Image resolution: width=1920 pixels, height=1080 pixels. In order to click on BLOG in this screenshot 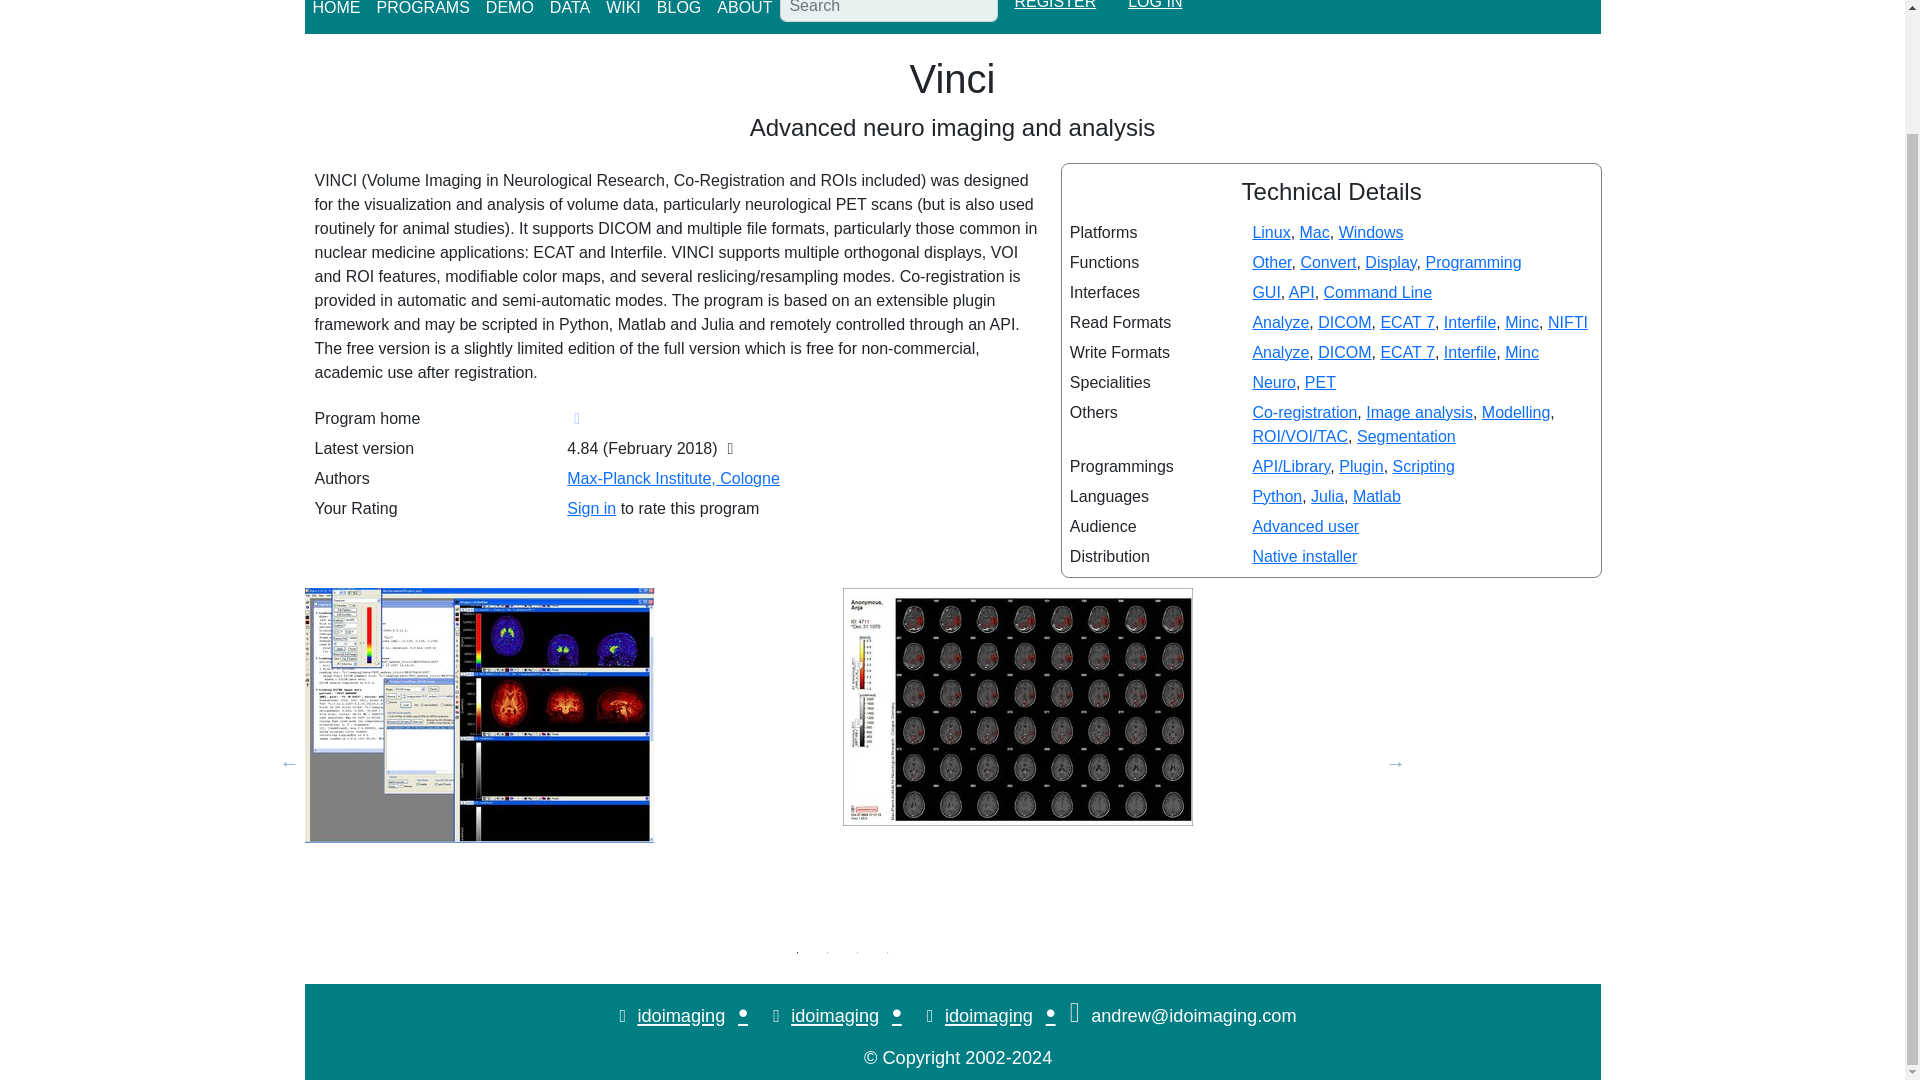, I will do `click(678, 12)`.